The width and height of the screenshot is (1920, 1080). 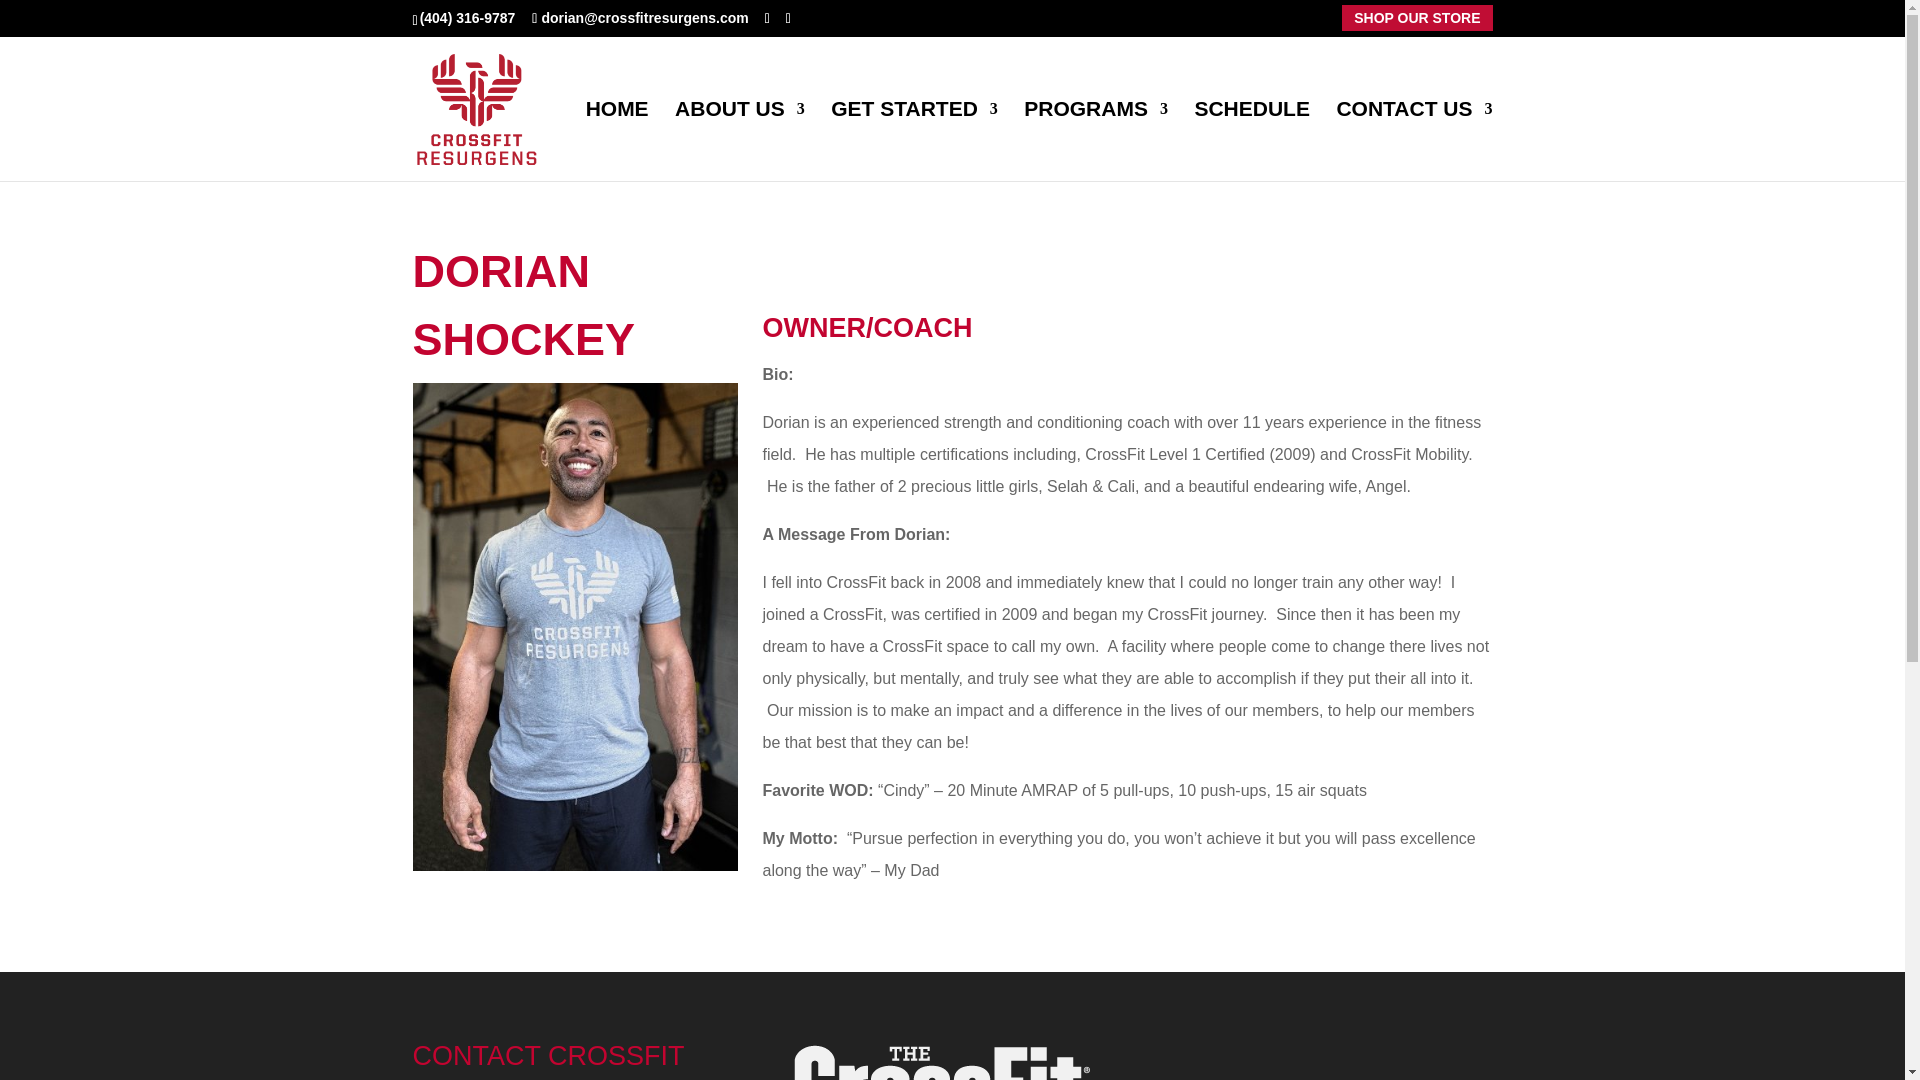 What do you see at coordinates (1252, 141) in the screenshot?
I see `SCHEDULE` at bounding box center [1252, 141].